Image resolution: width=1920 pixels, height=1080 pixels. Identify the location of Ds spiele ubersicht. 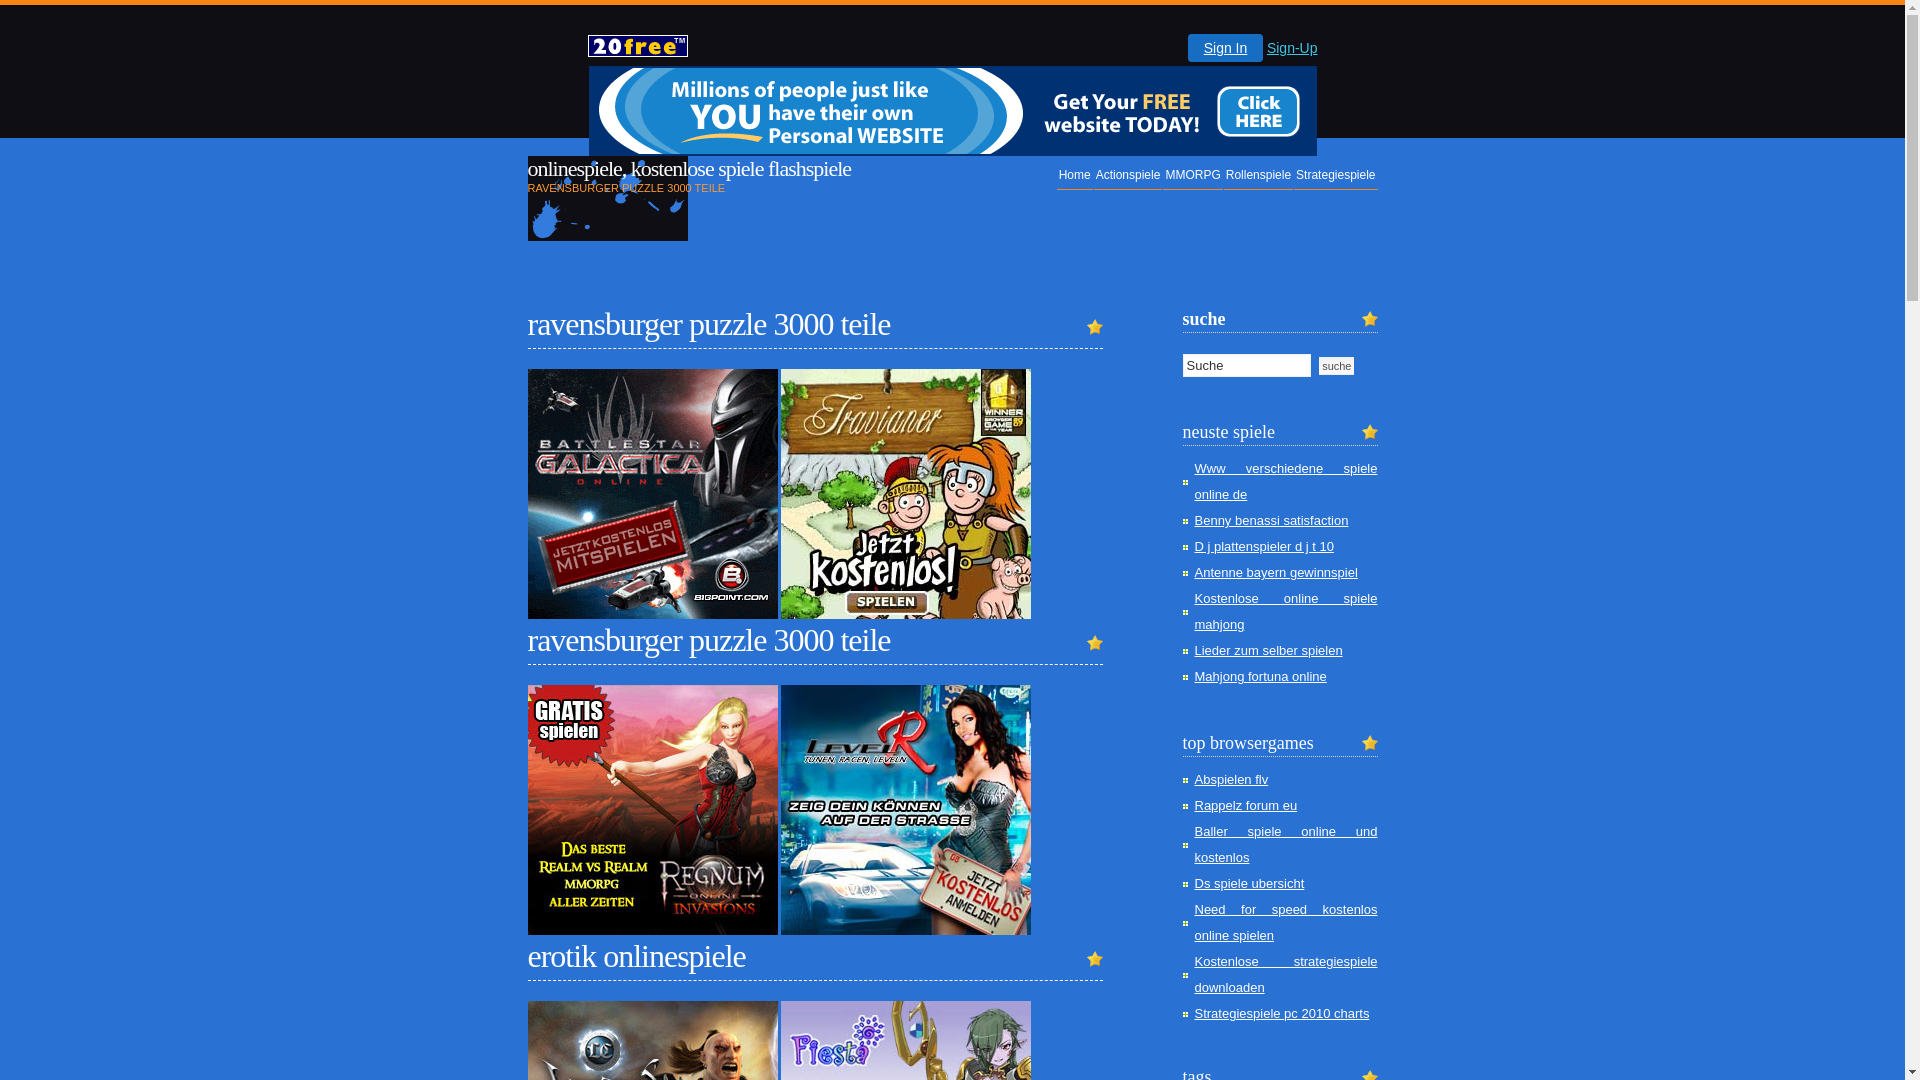
(1249, 884).